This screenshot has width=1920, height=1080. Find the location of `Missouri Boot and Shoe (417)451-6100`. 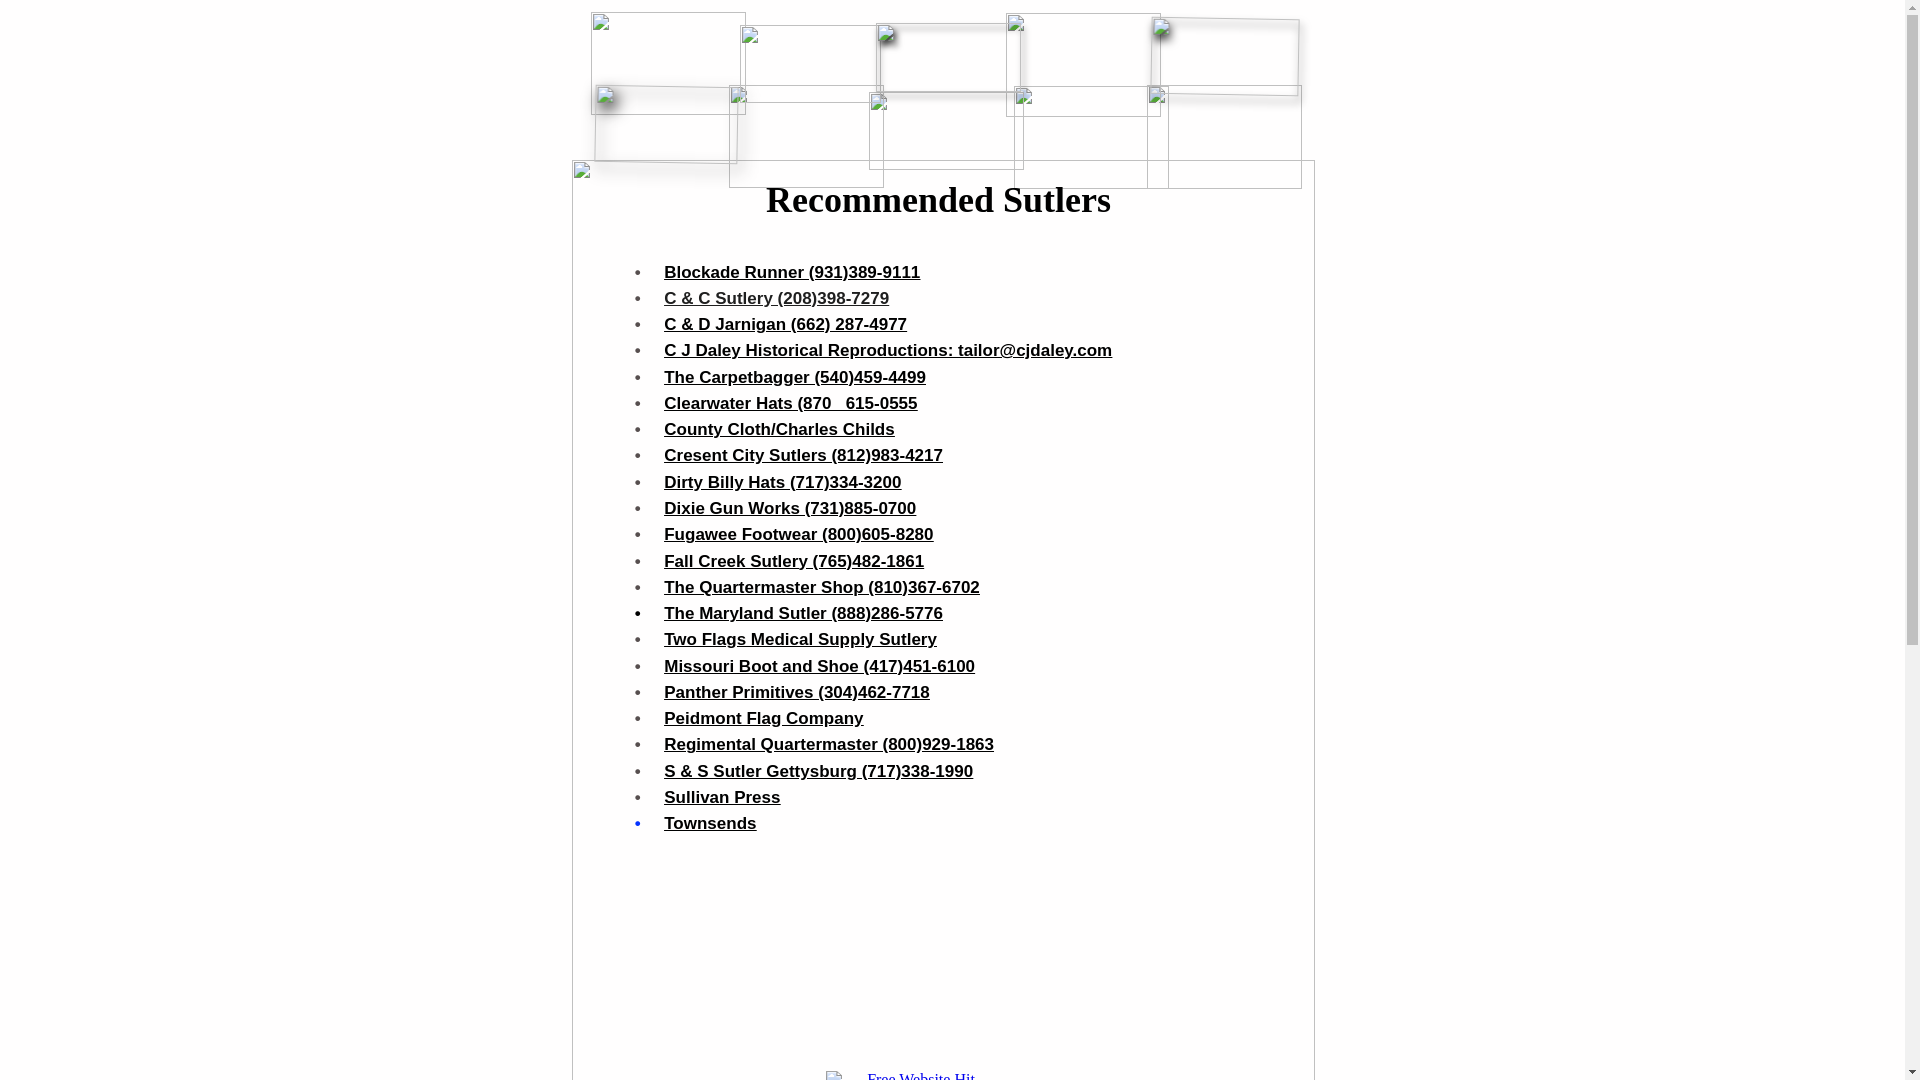

Missouri Boot and Shoe (417)451-6100 is located at coordinates (820, 666).